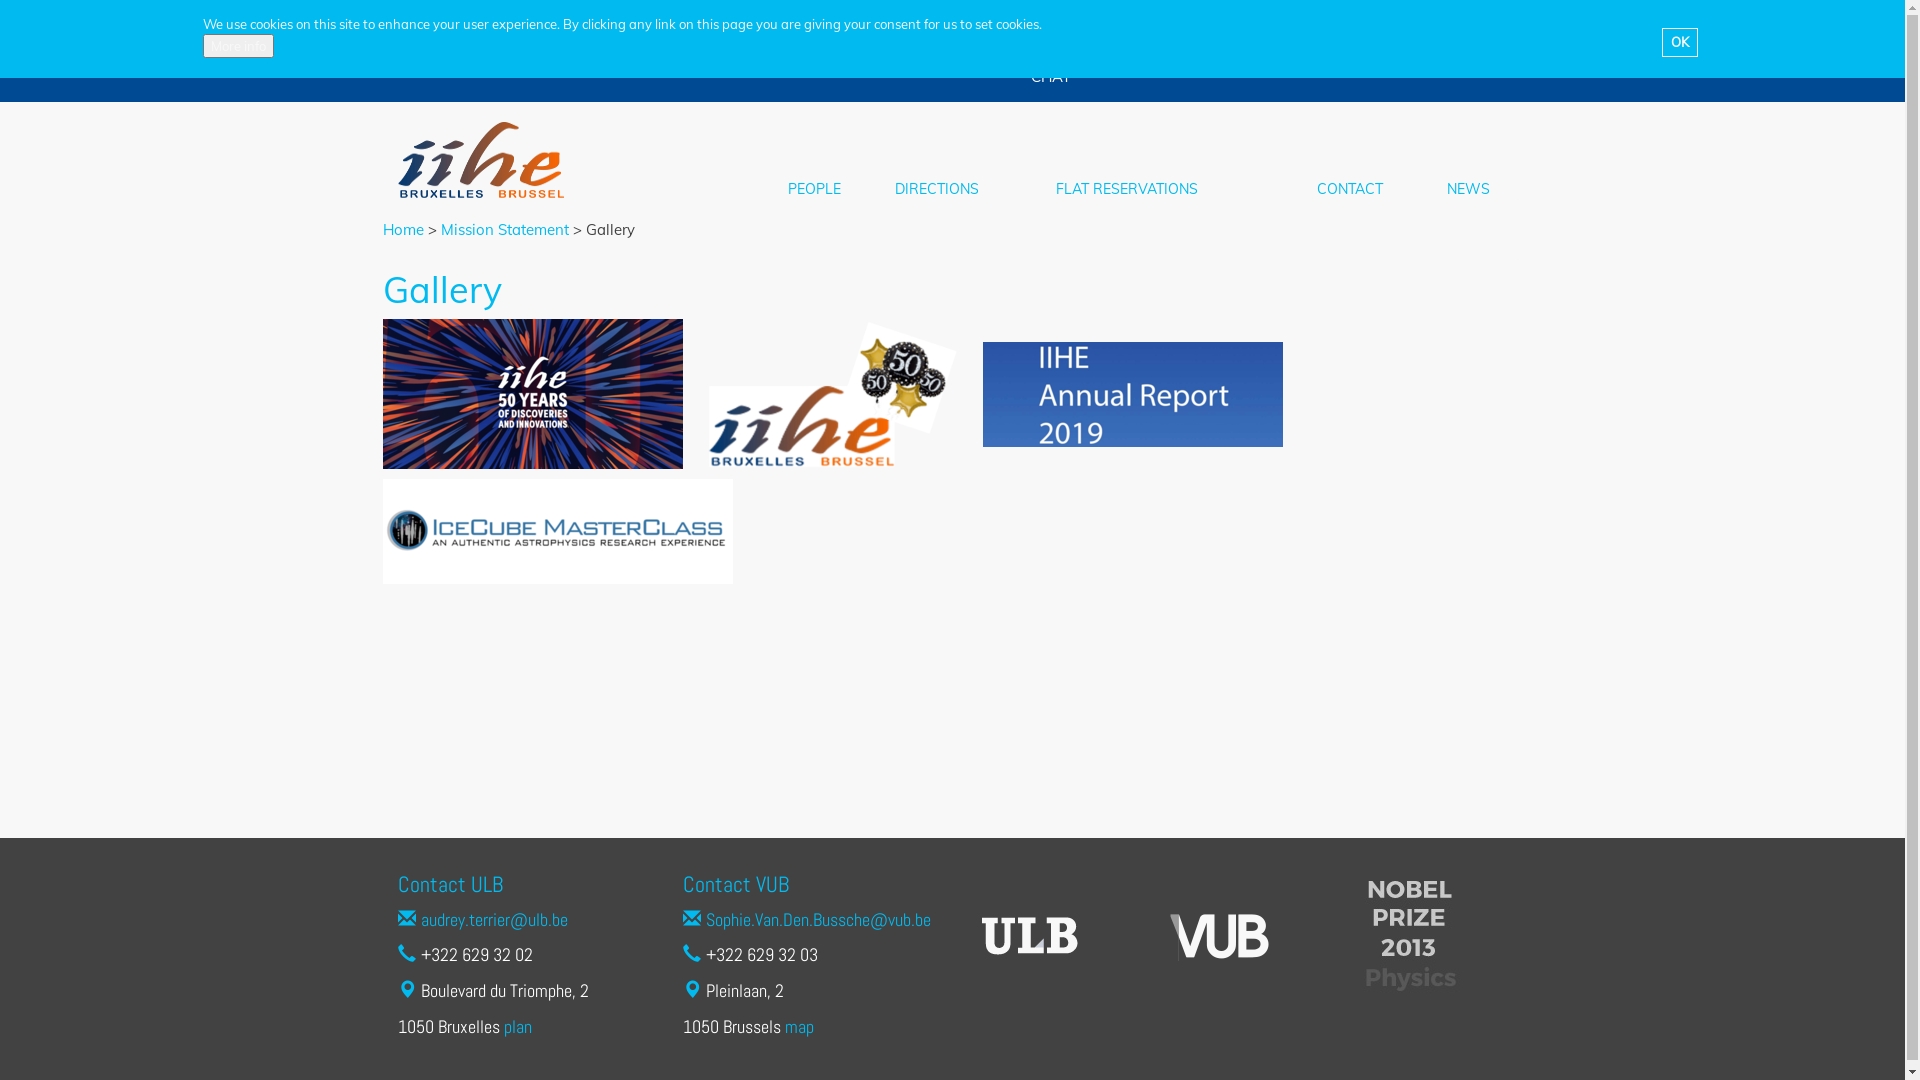 The image size is (1920, 1080). What do you see at coordinates (494, 920) in the screenshot?
I see `audrey.terrier@ulb.be` at bounding box center [494, 920].